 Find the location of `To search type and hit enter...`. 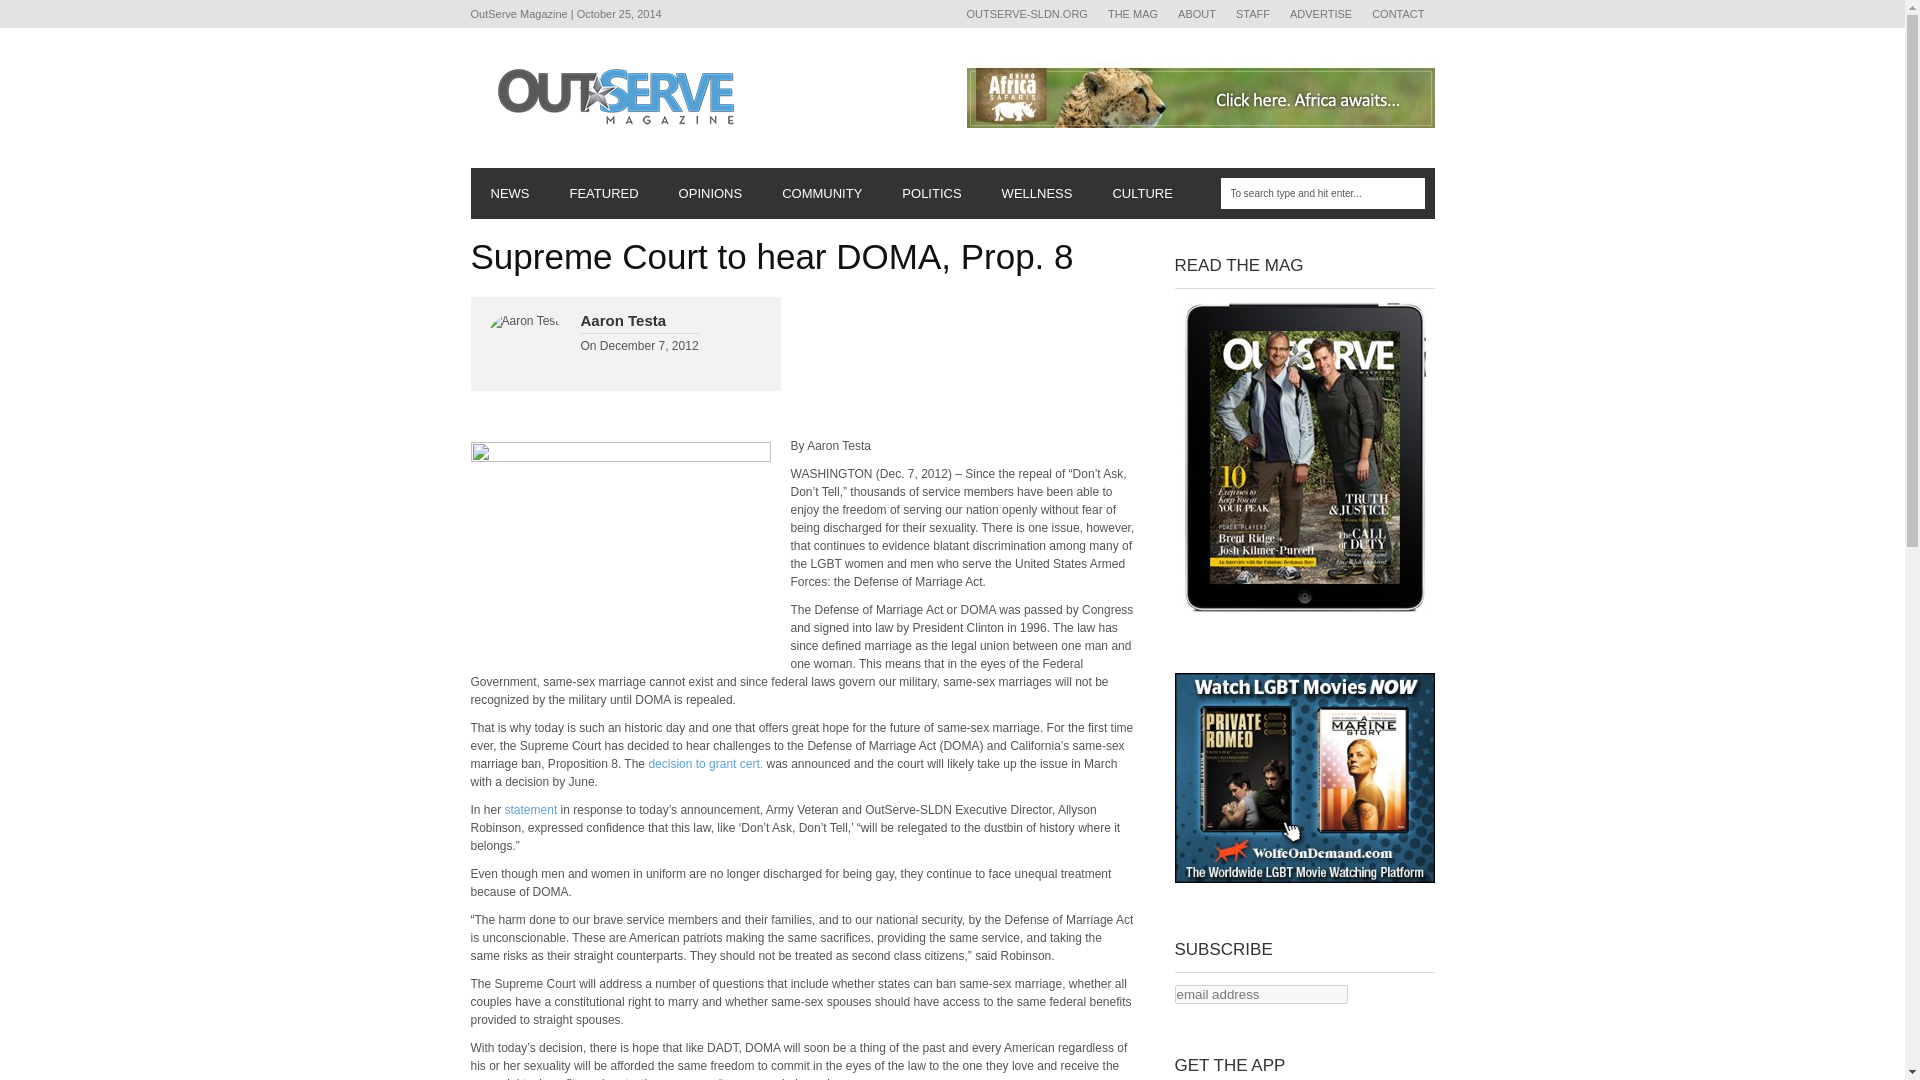

To search type and hit enter... is located at coordinates (1322, 194).